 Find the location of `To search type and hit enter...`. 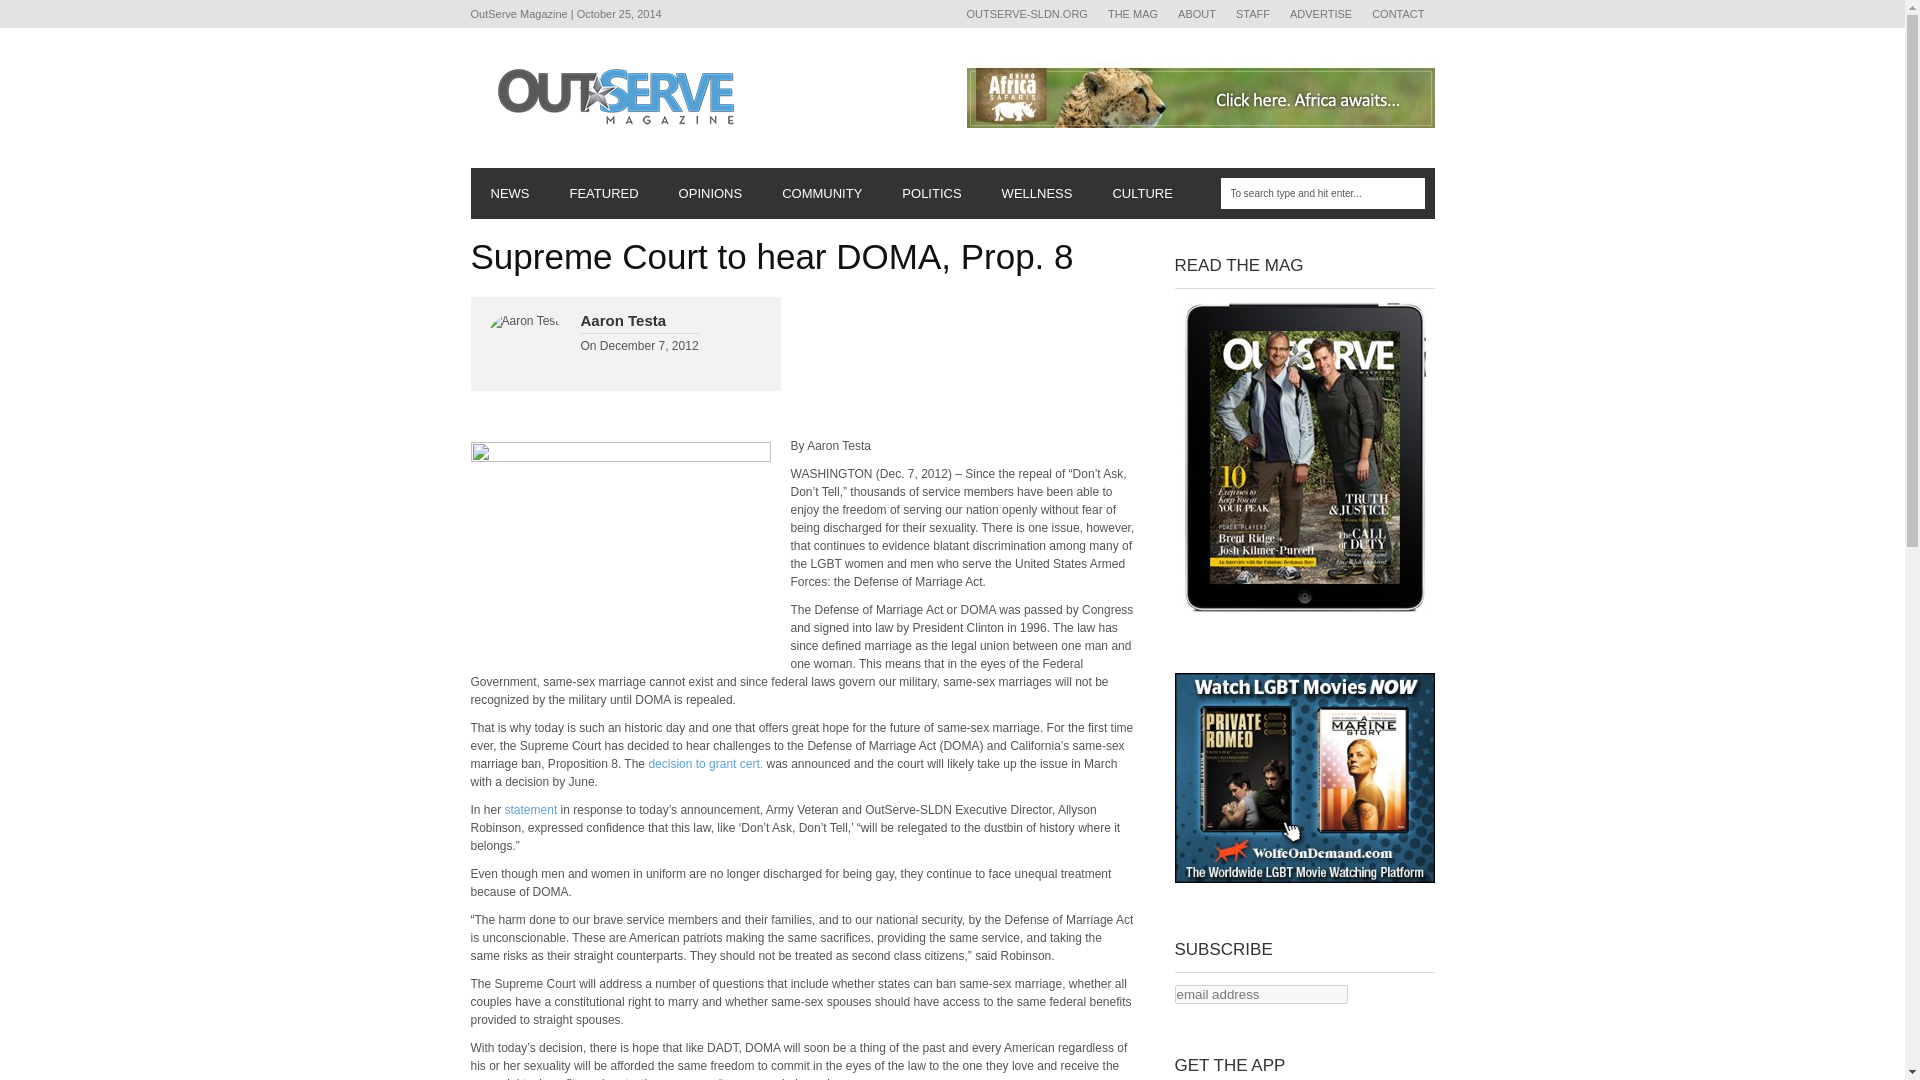

To search type and hit enter... is located at coordinates (1322, 194).